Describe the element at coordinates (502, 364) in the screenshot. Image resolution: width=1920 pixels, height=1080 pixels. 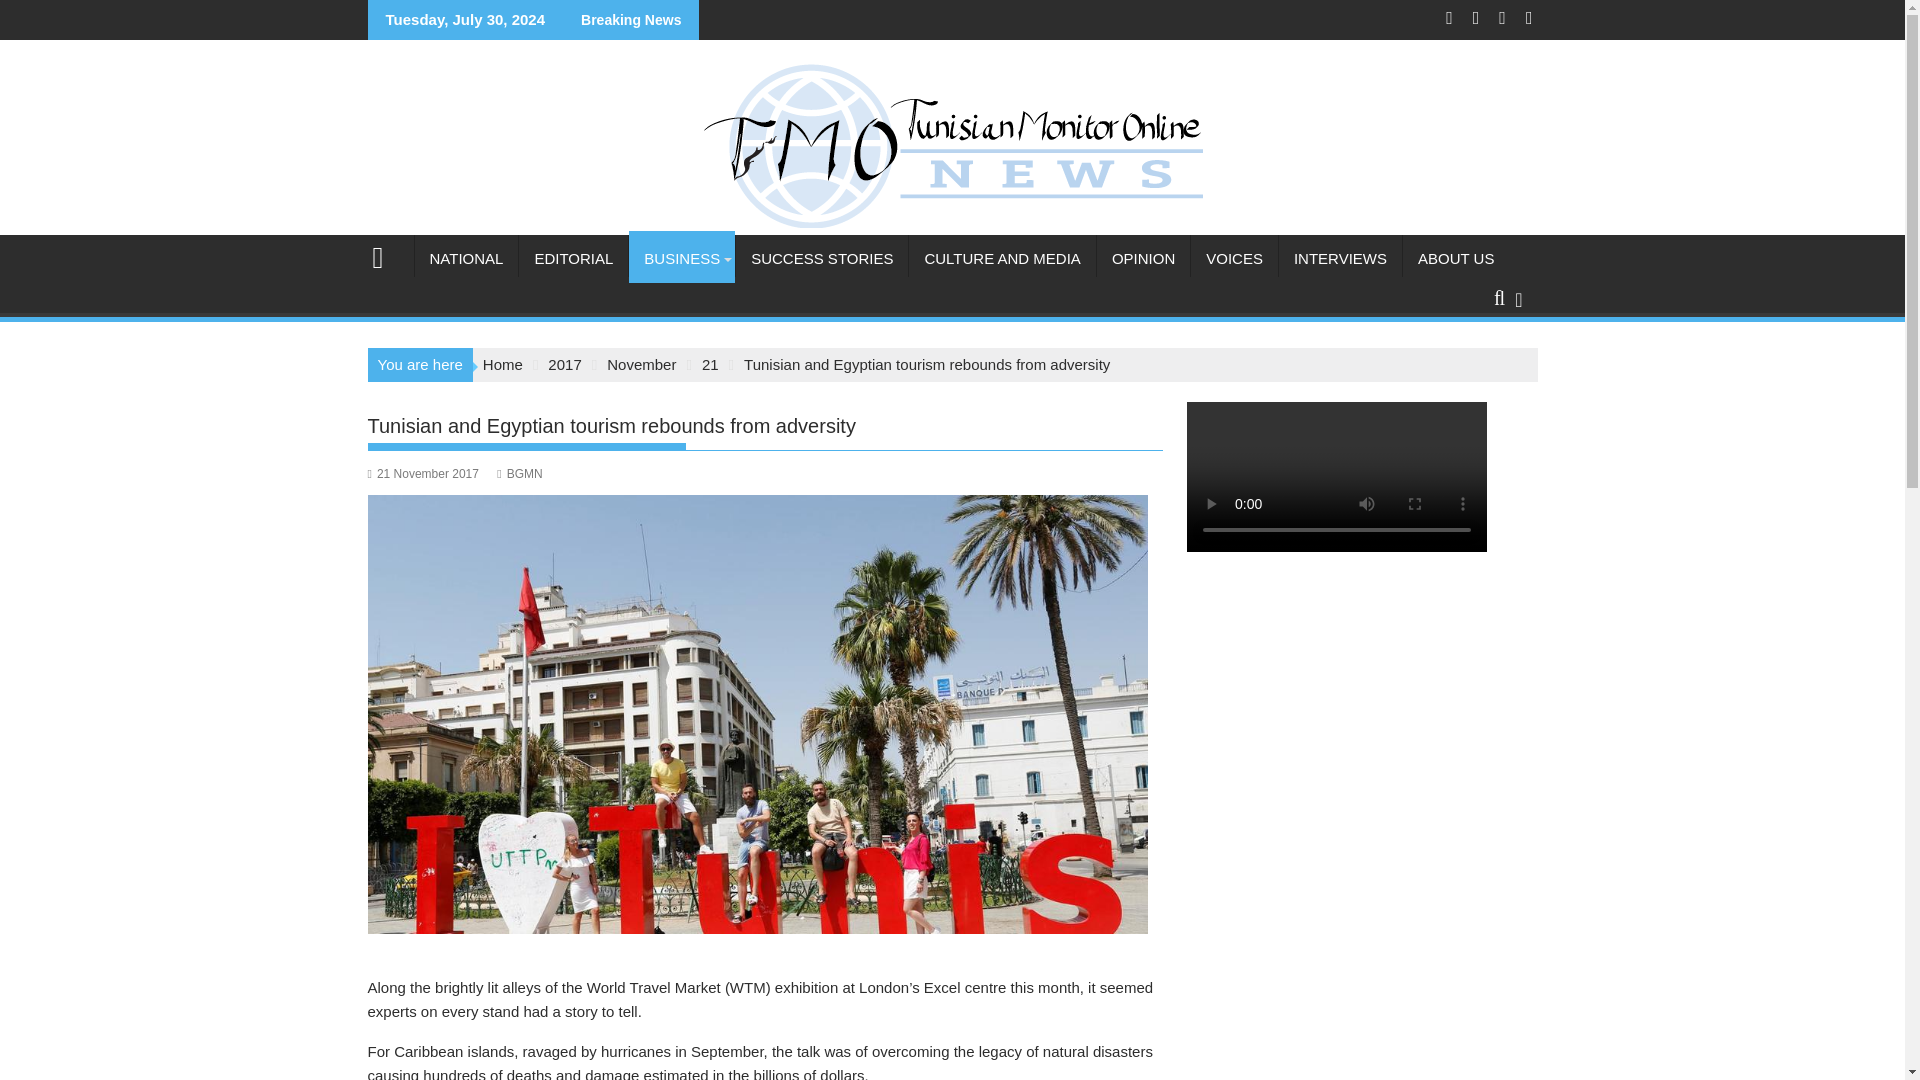
I see `Home` at that location.